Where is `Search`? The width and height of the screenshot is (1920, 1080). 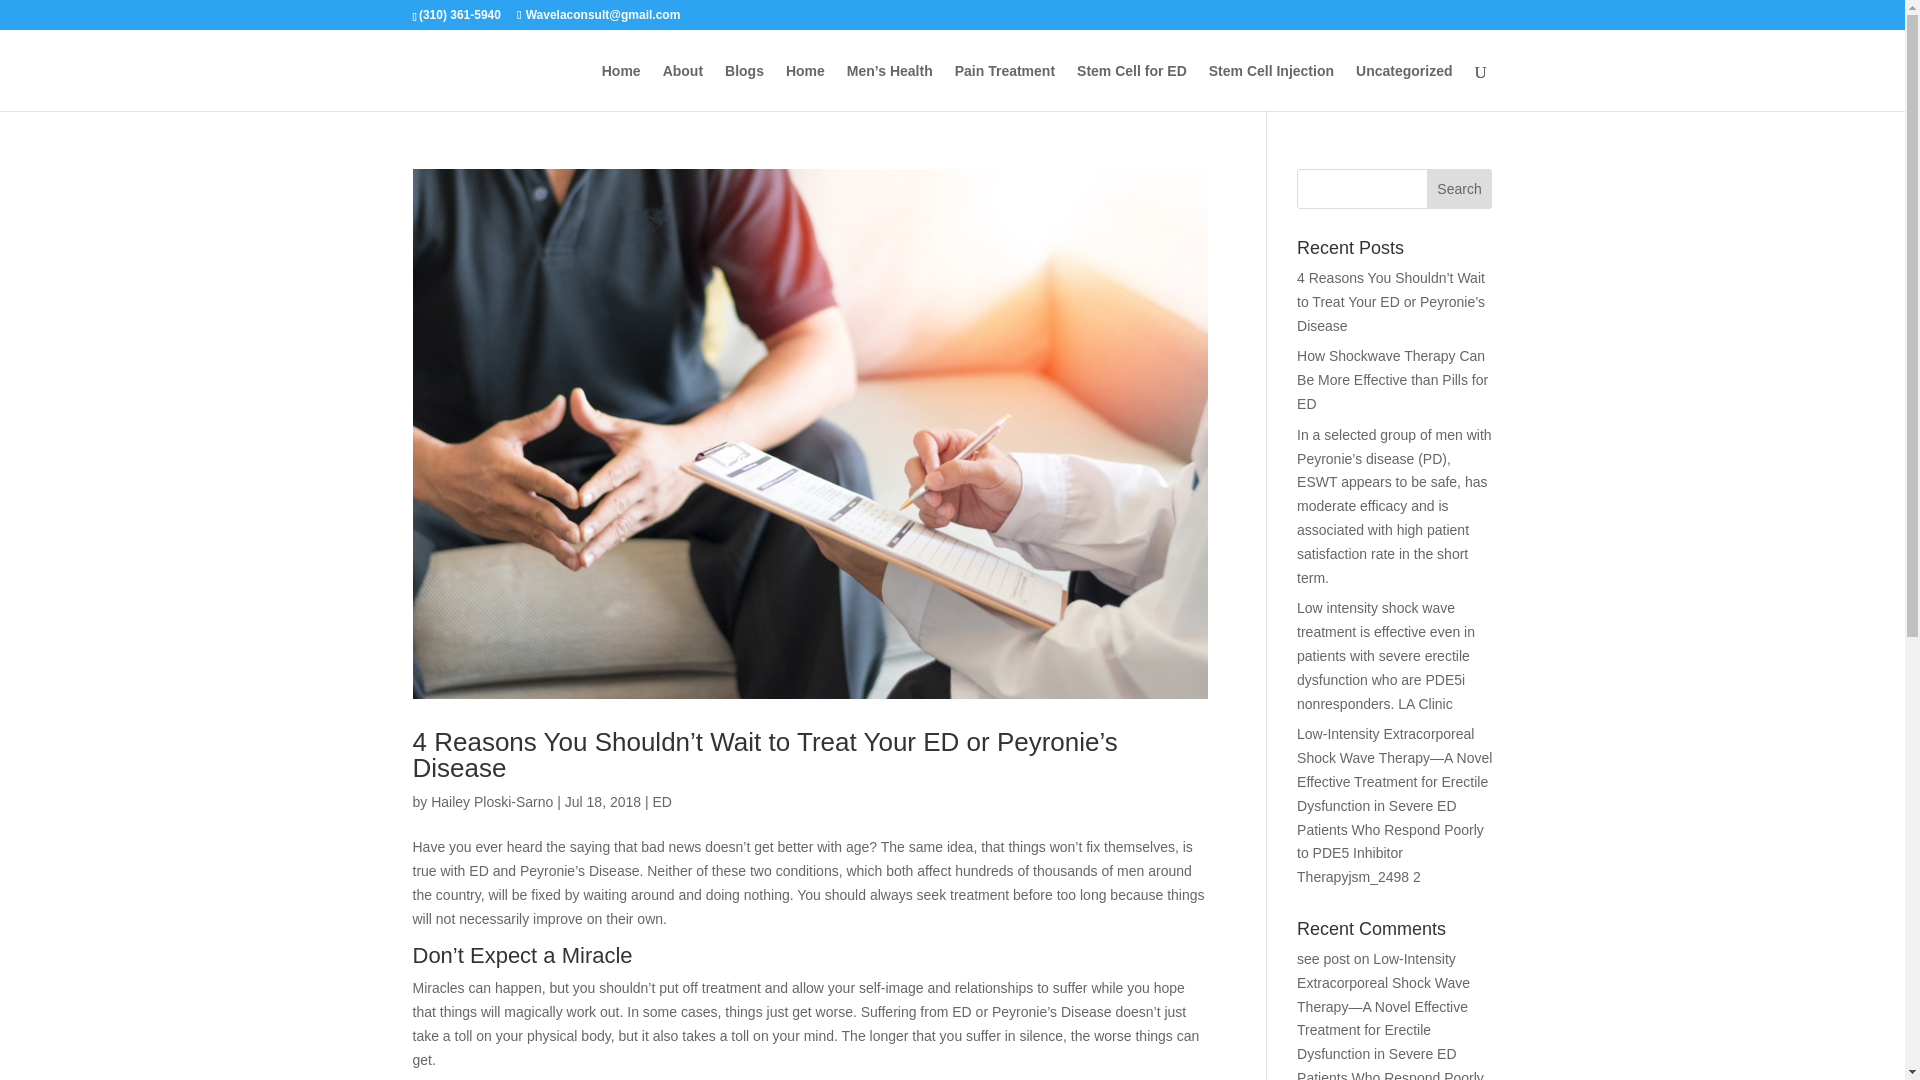
Search is located at coordinates (1460, 188).